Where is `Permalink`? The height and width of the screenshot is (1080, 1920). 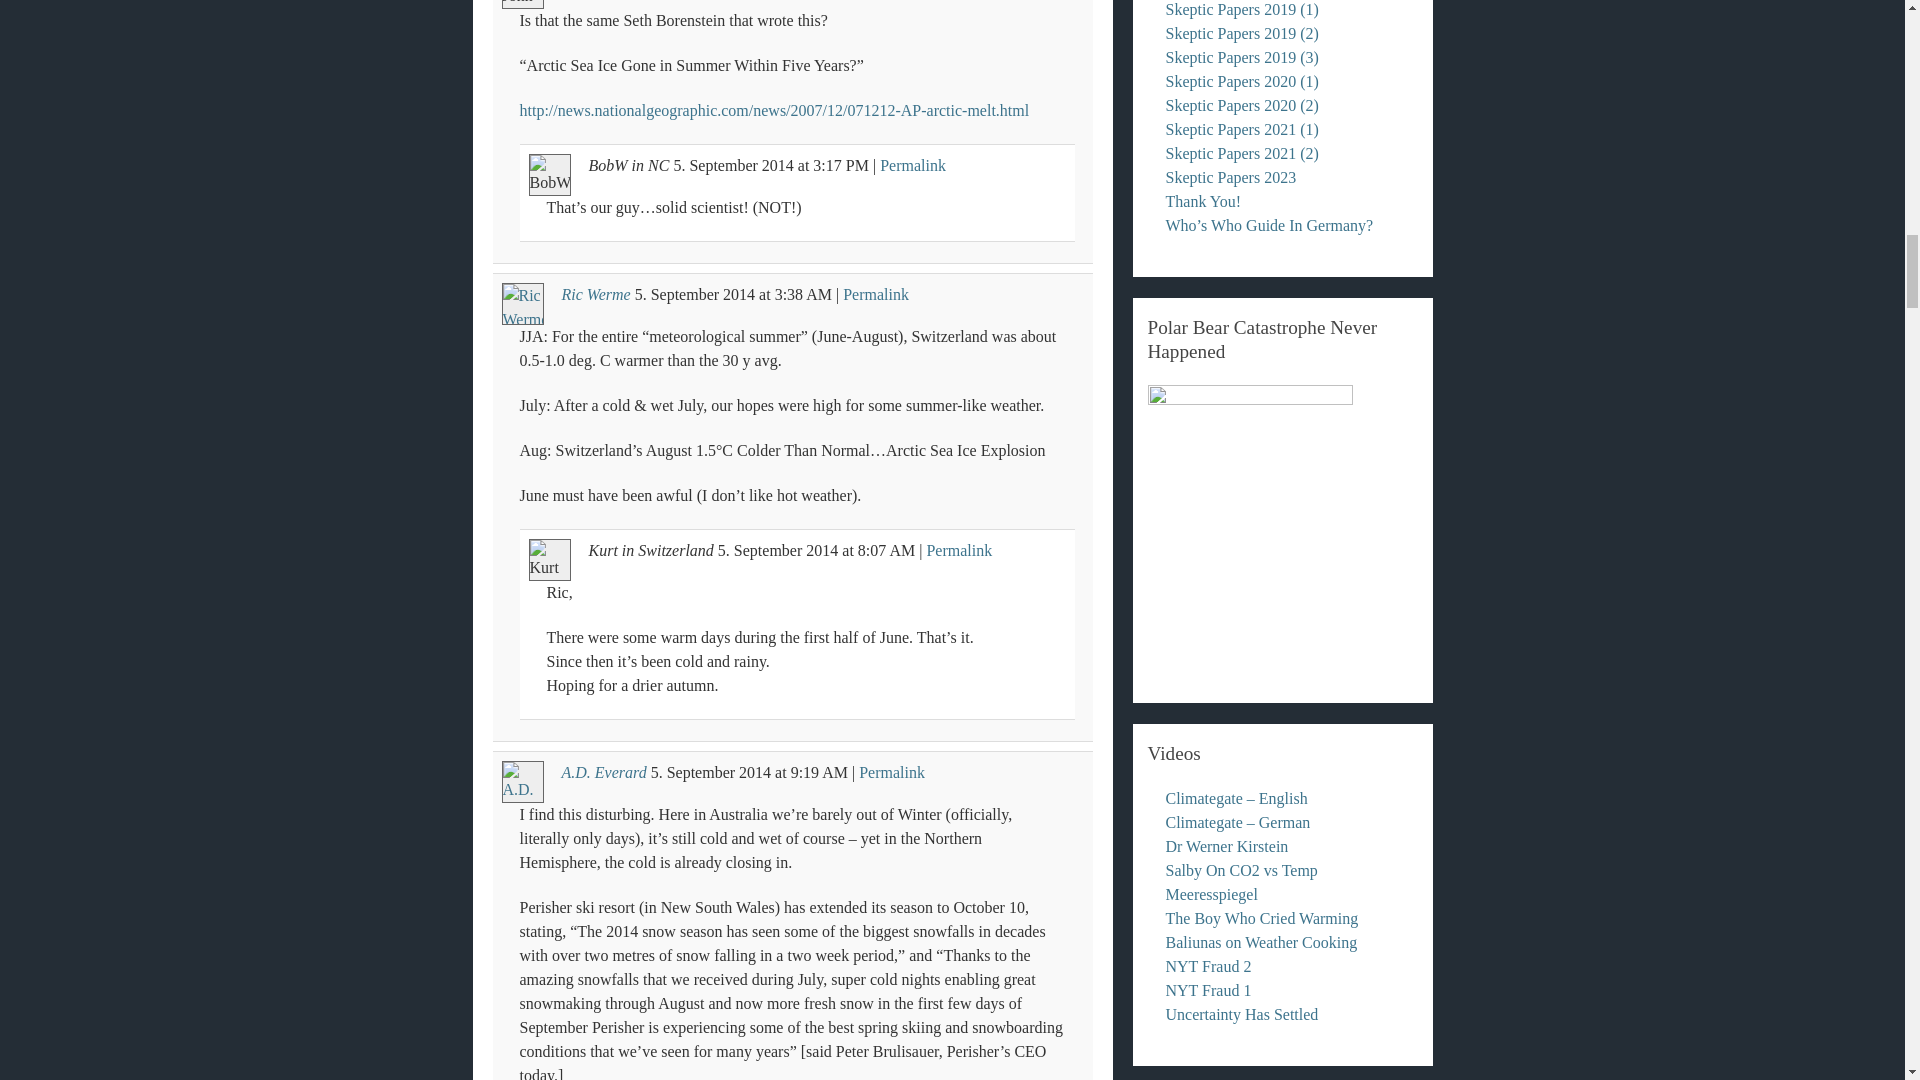
Permalink is located at coordinates (958, 550).